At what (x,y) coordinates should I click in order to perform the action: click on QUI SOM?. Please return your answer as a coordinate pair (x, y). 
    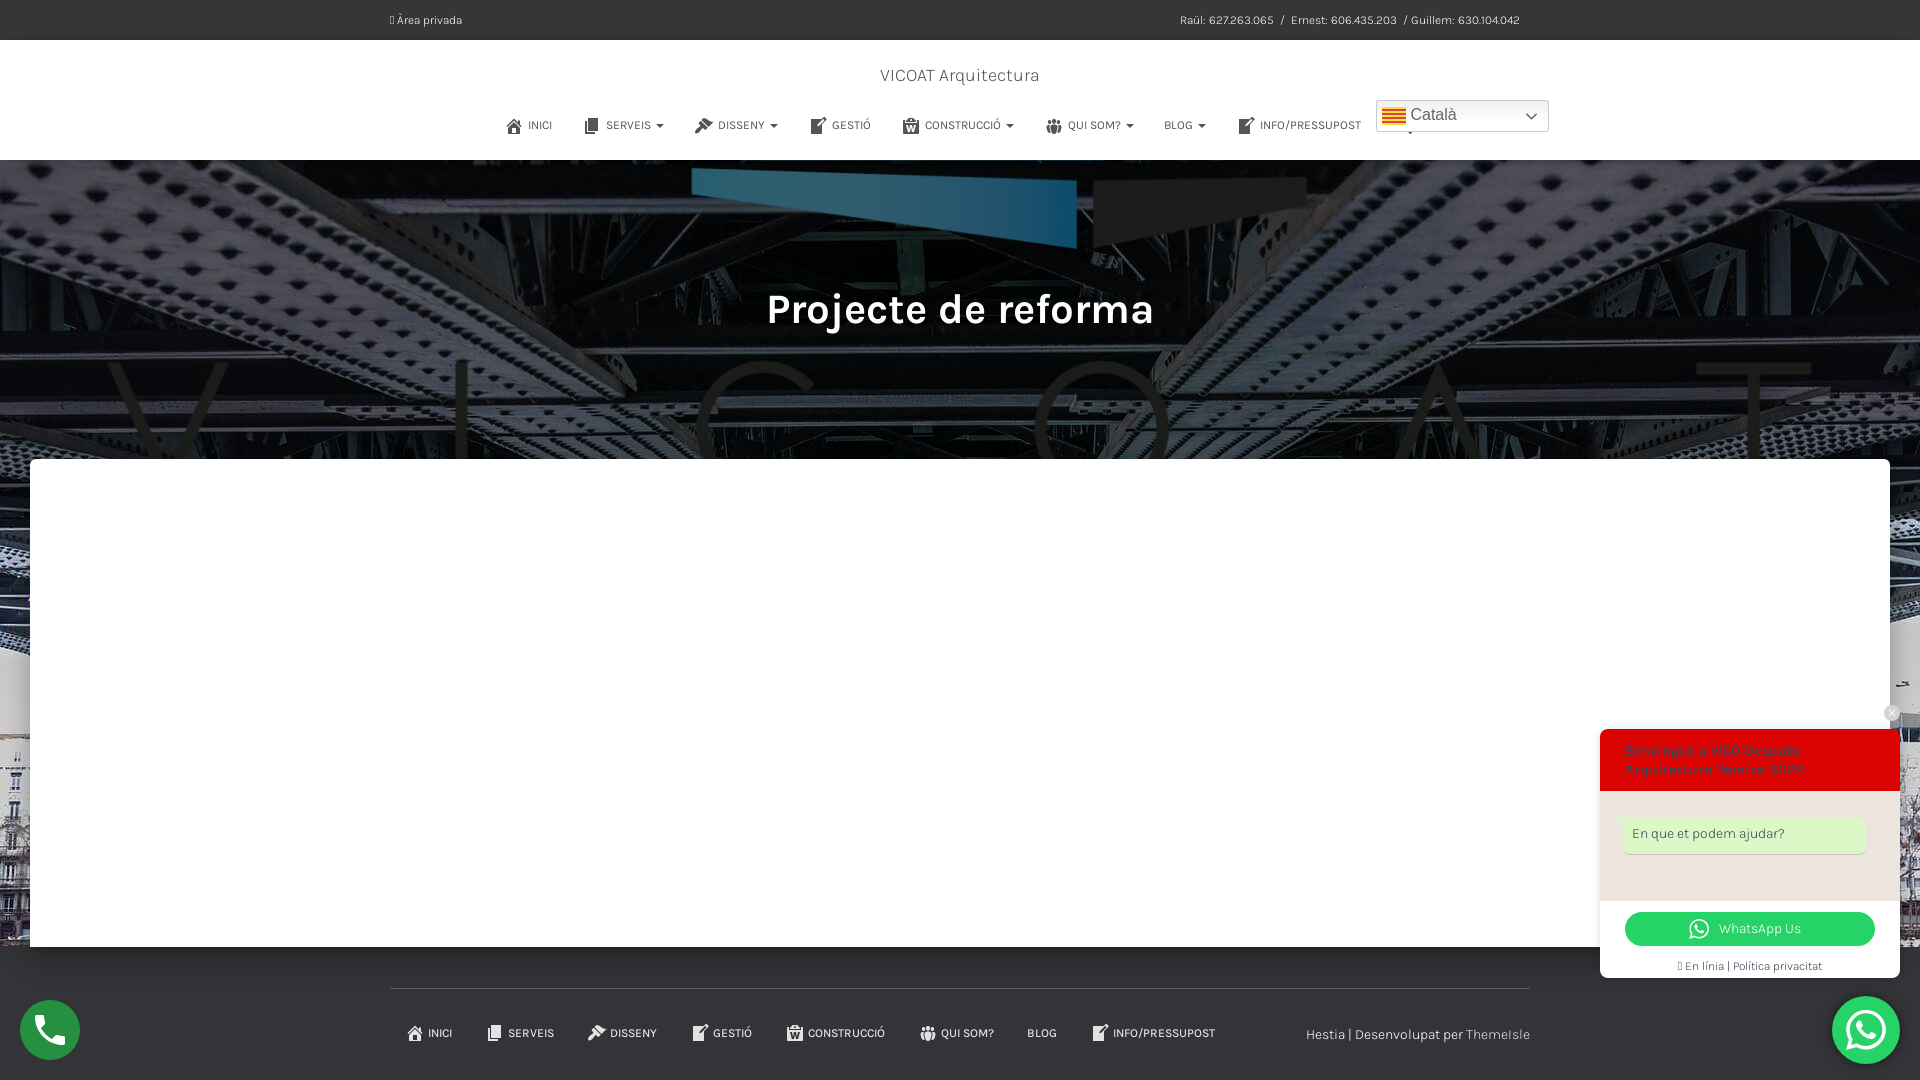
    Looking at the image, I should click on (956, 1034).